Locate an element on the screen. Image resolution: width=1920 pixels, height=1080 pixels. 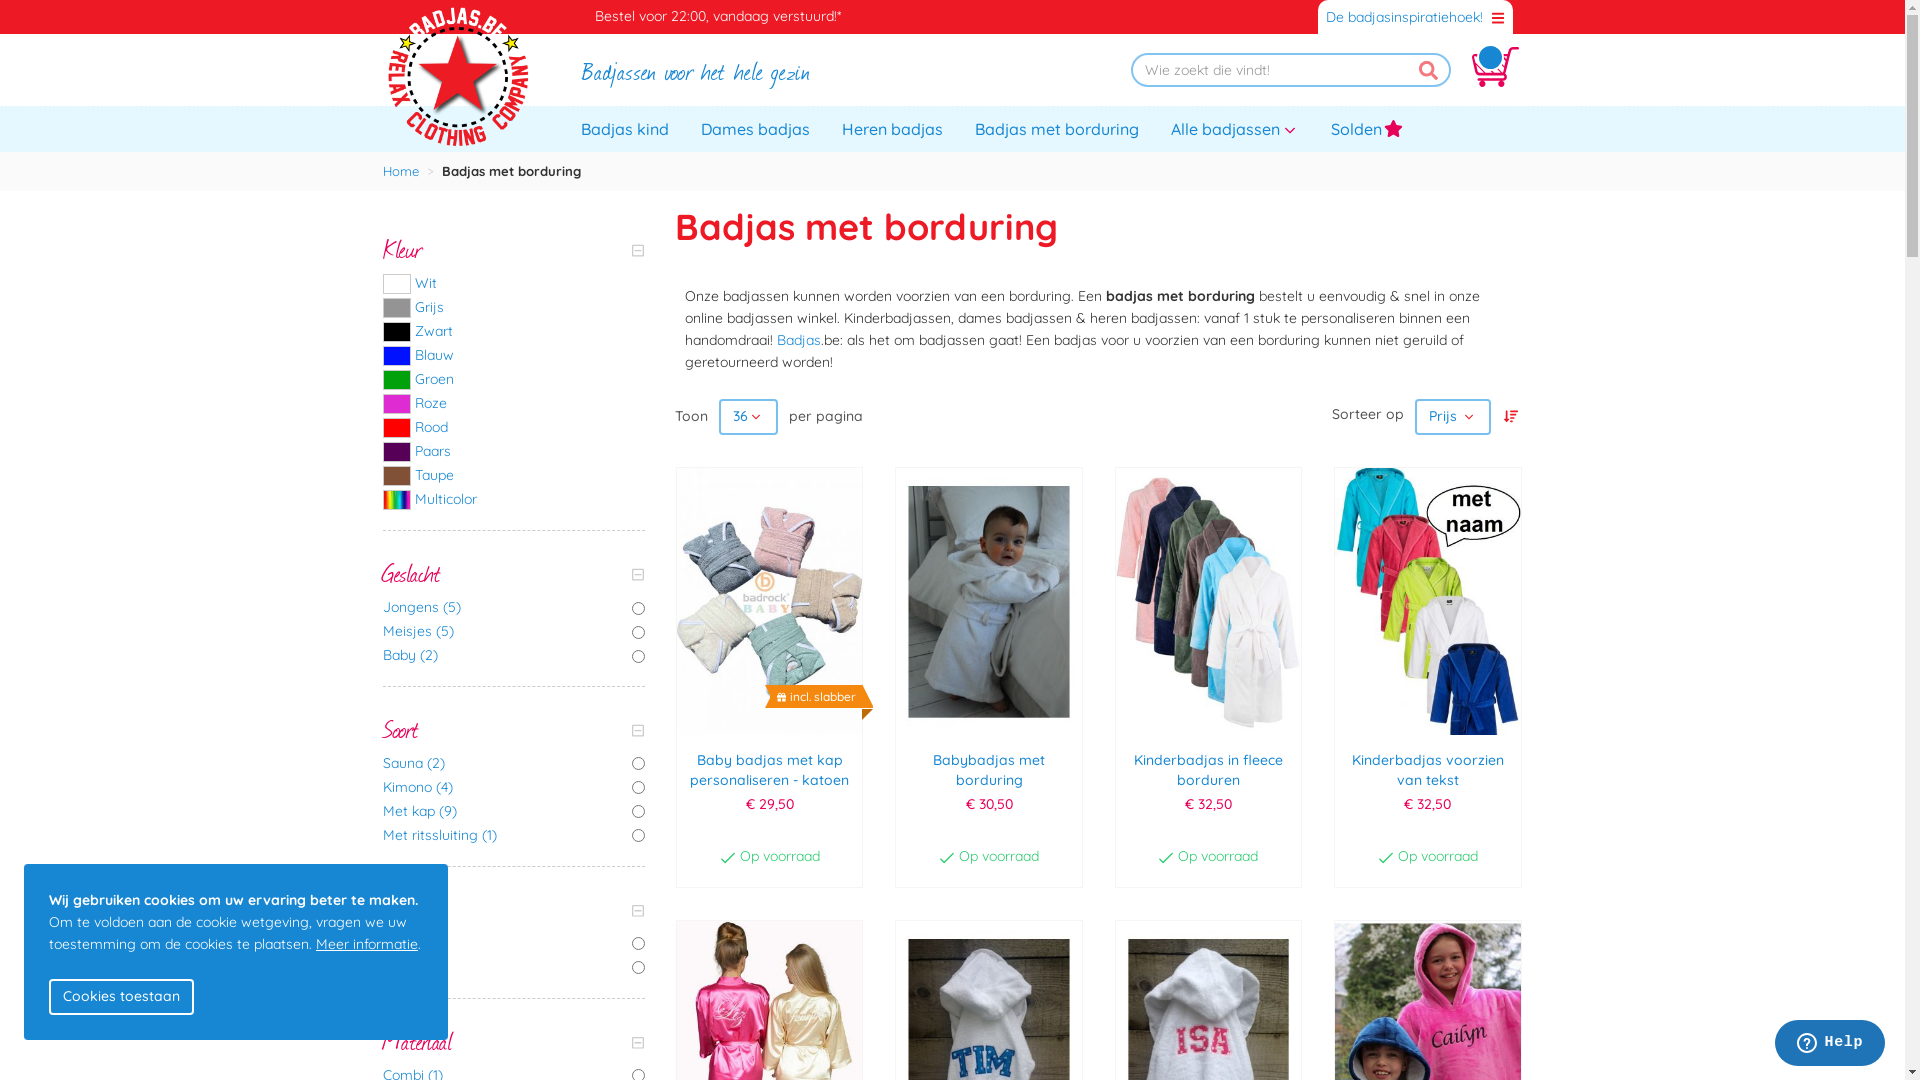
Bestel voor 22:00, vandaag verstuurd!* is located at coordinates (714, 17).